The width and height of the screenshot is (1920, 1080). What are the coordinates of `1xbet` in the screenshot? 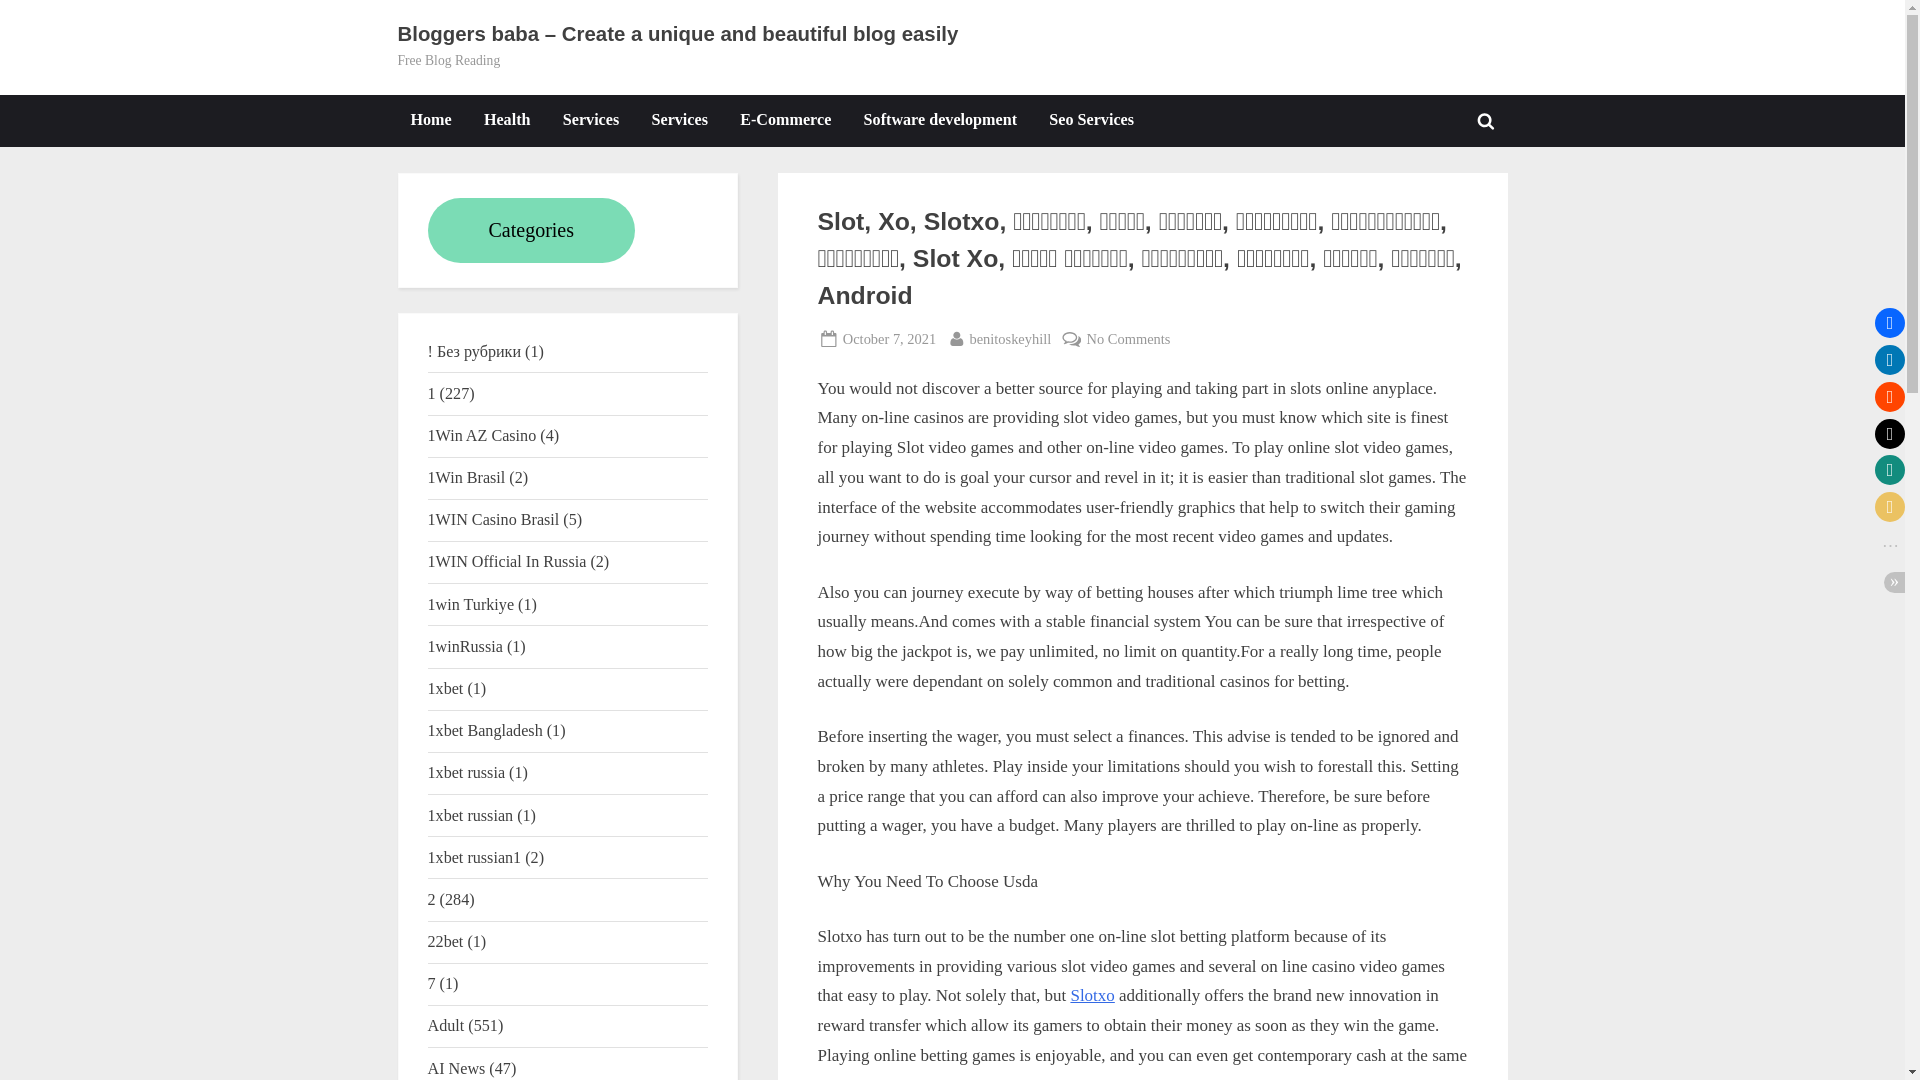 It's located at (446, 688).